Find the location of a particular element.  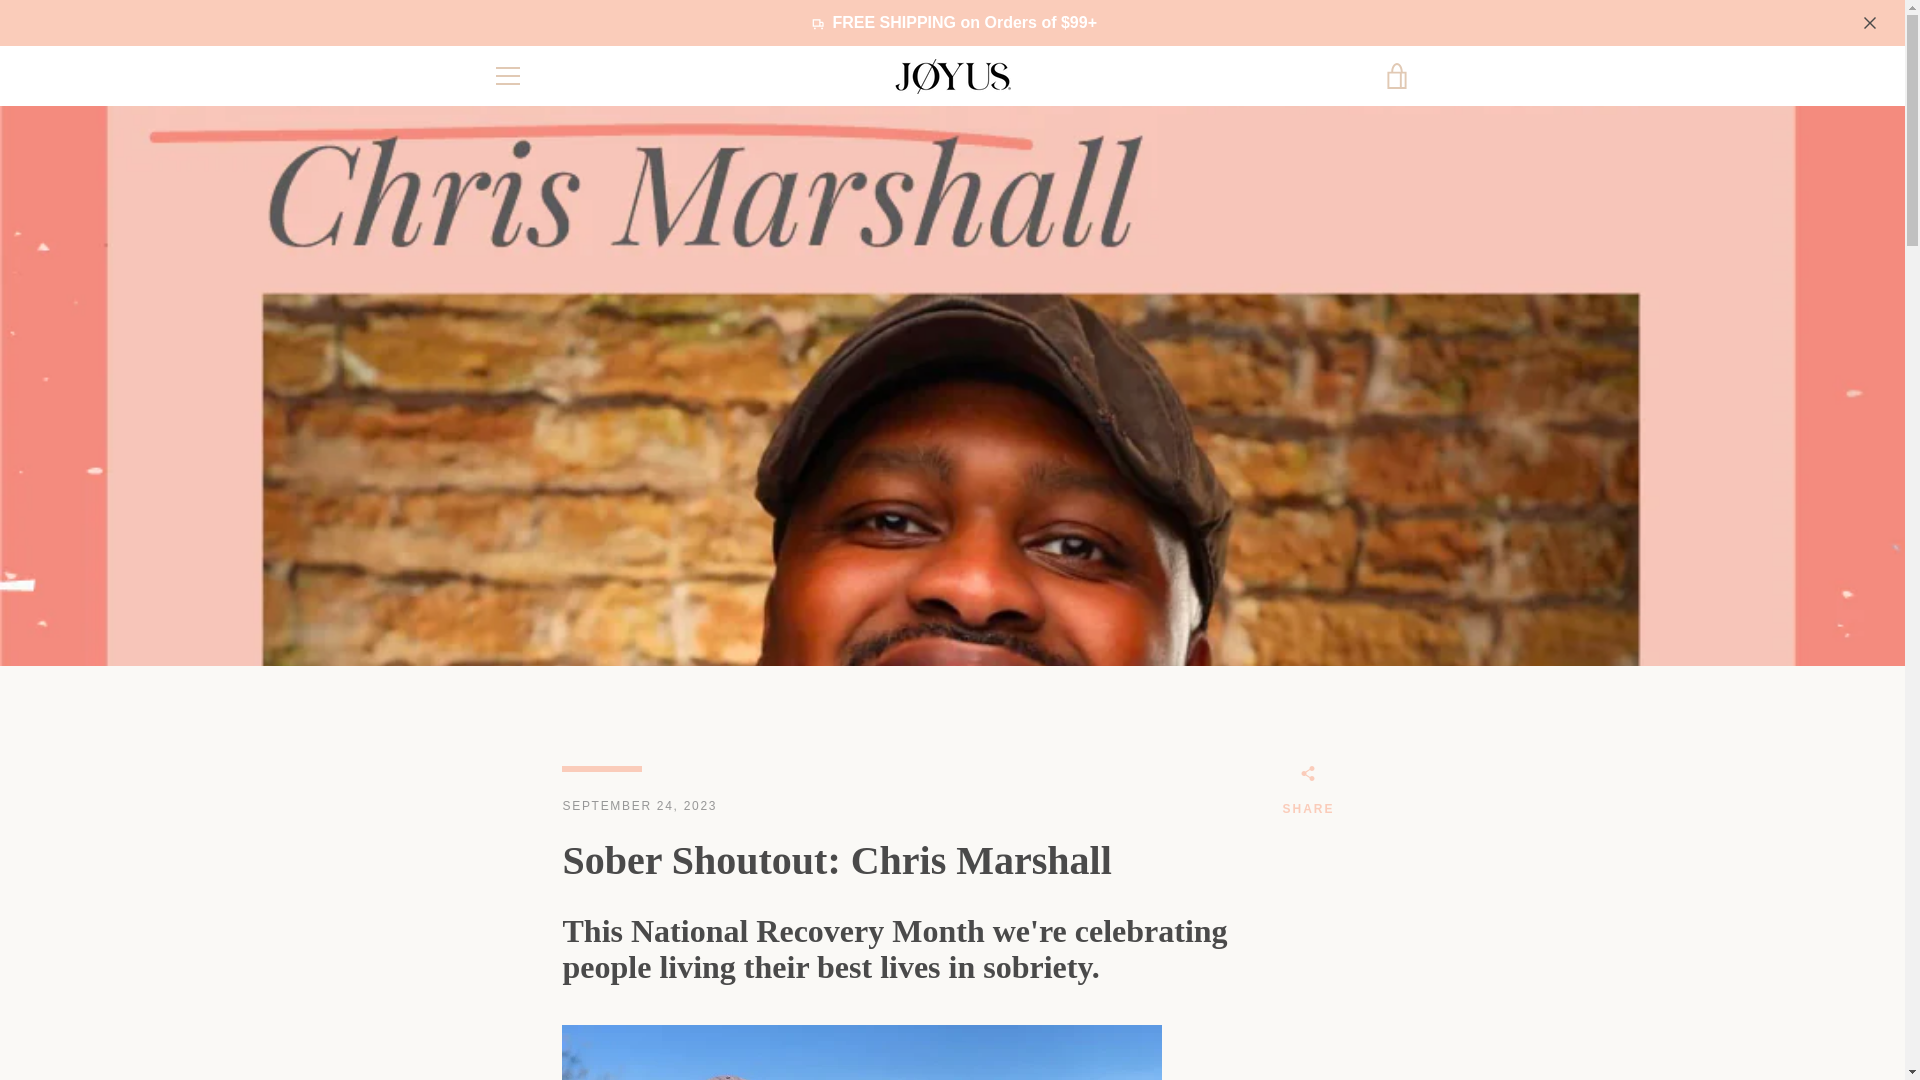

MENU is located at coordinates (506, 76).